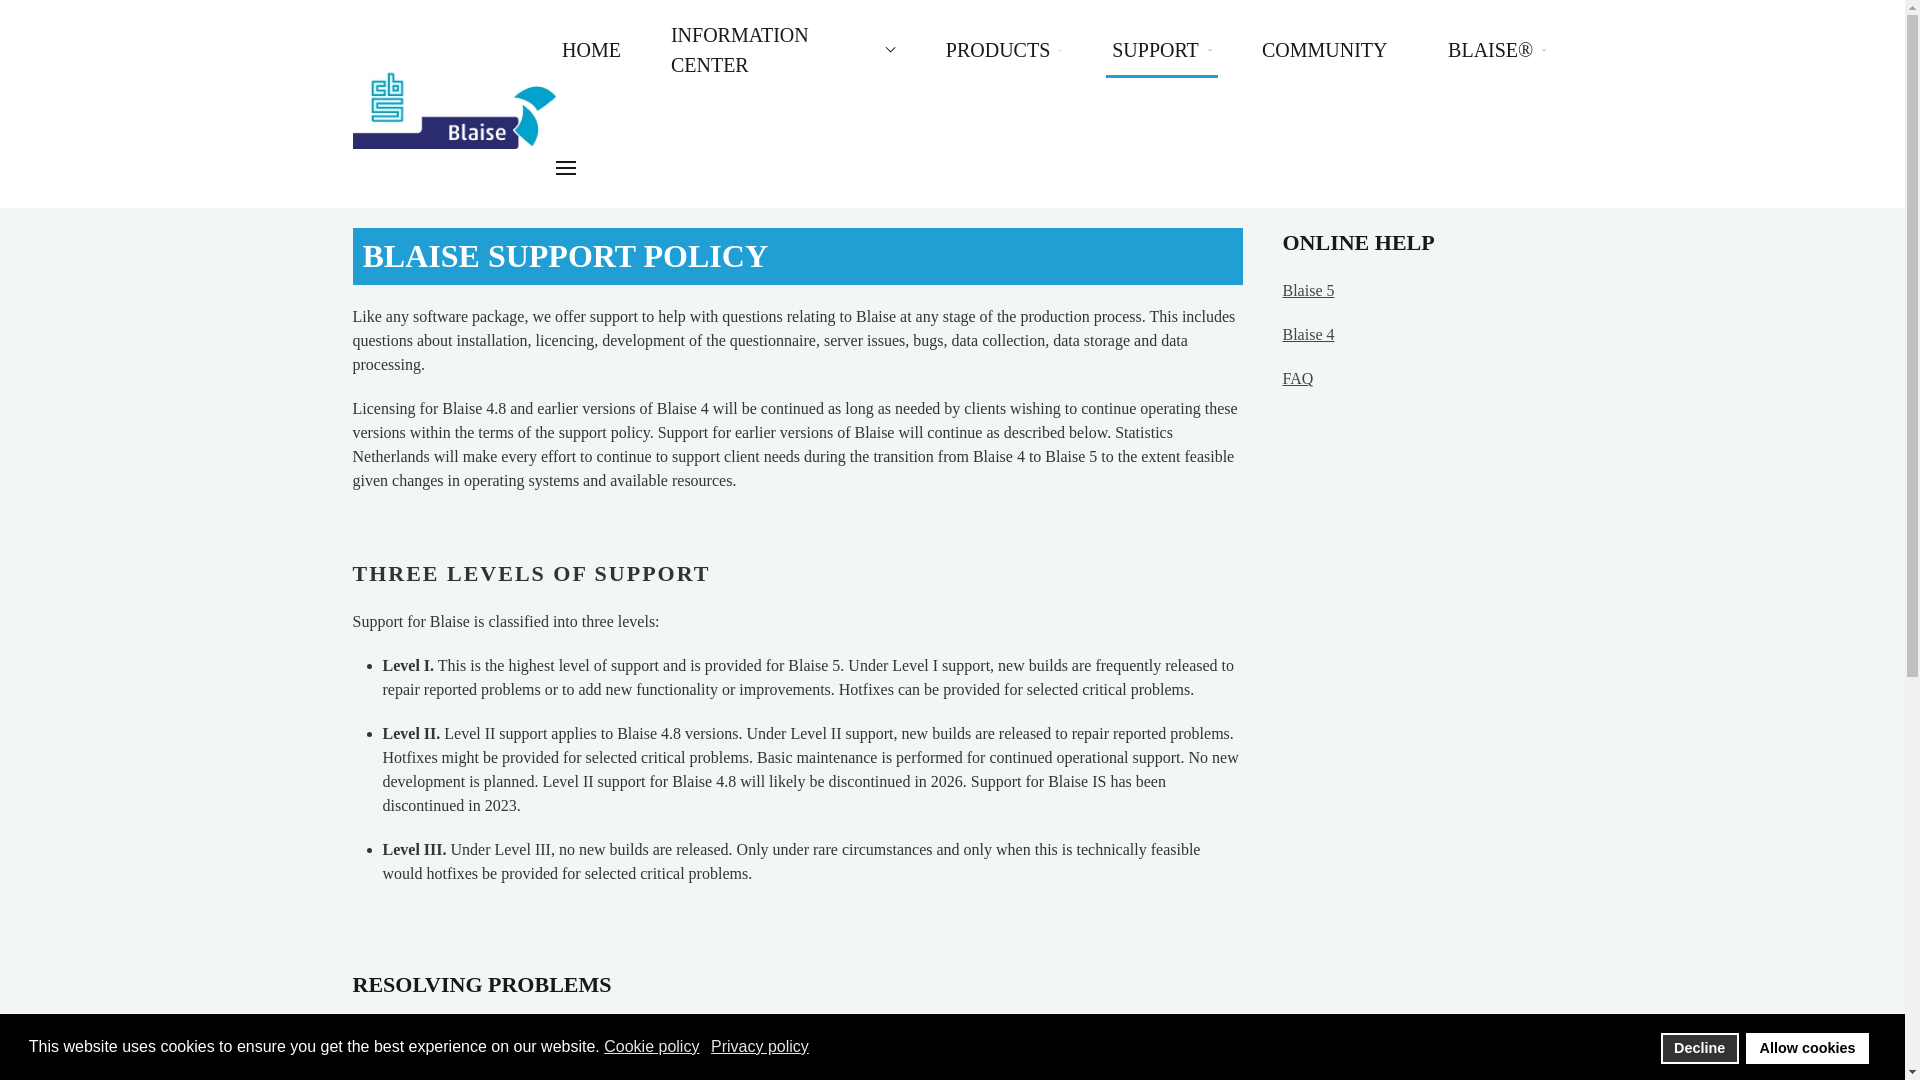  Describe the element at coordinates (592, 49) in the screenshot. I see `HOME` at that location.